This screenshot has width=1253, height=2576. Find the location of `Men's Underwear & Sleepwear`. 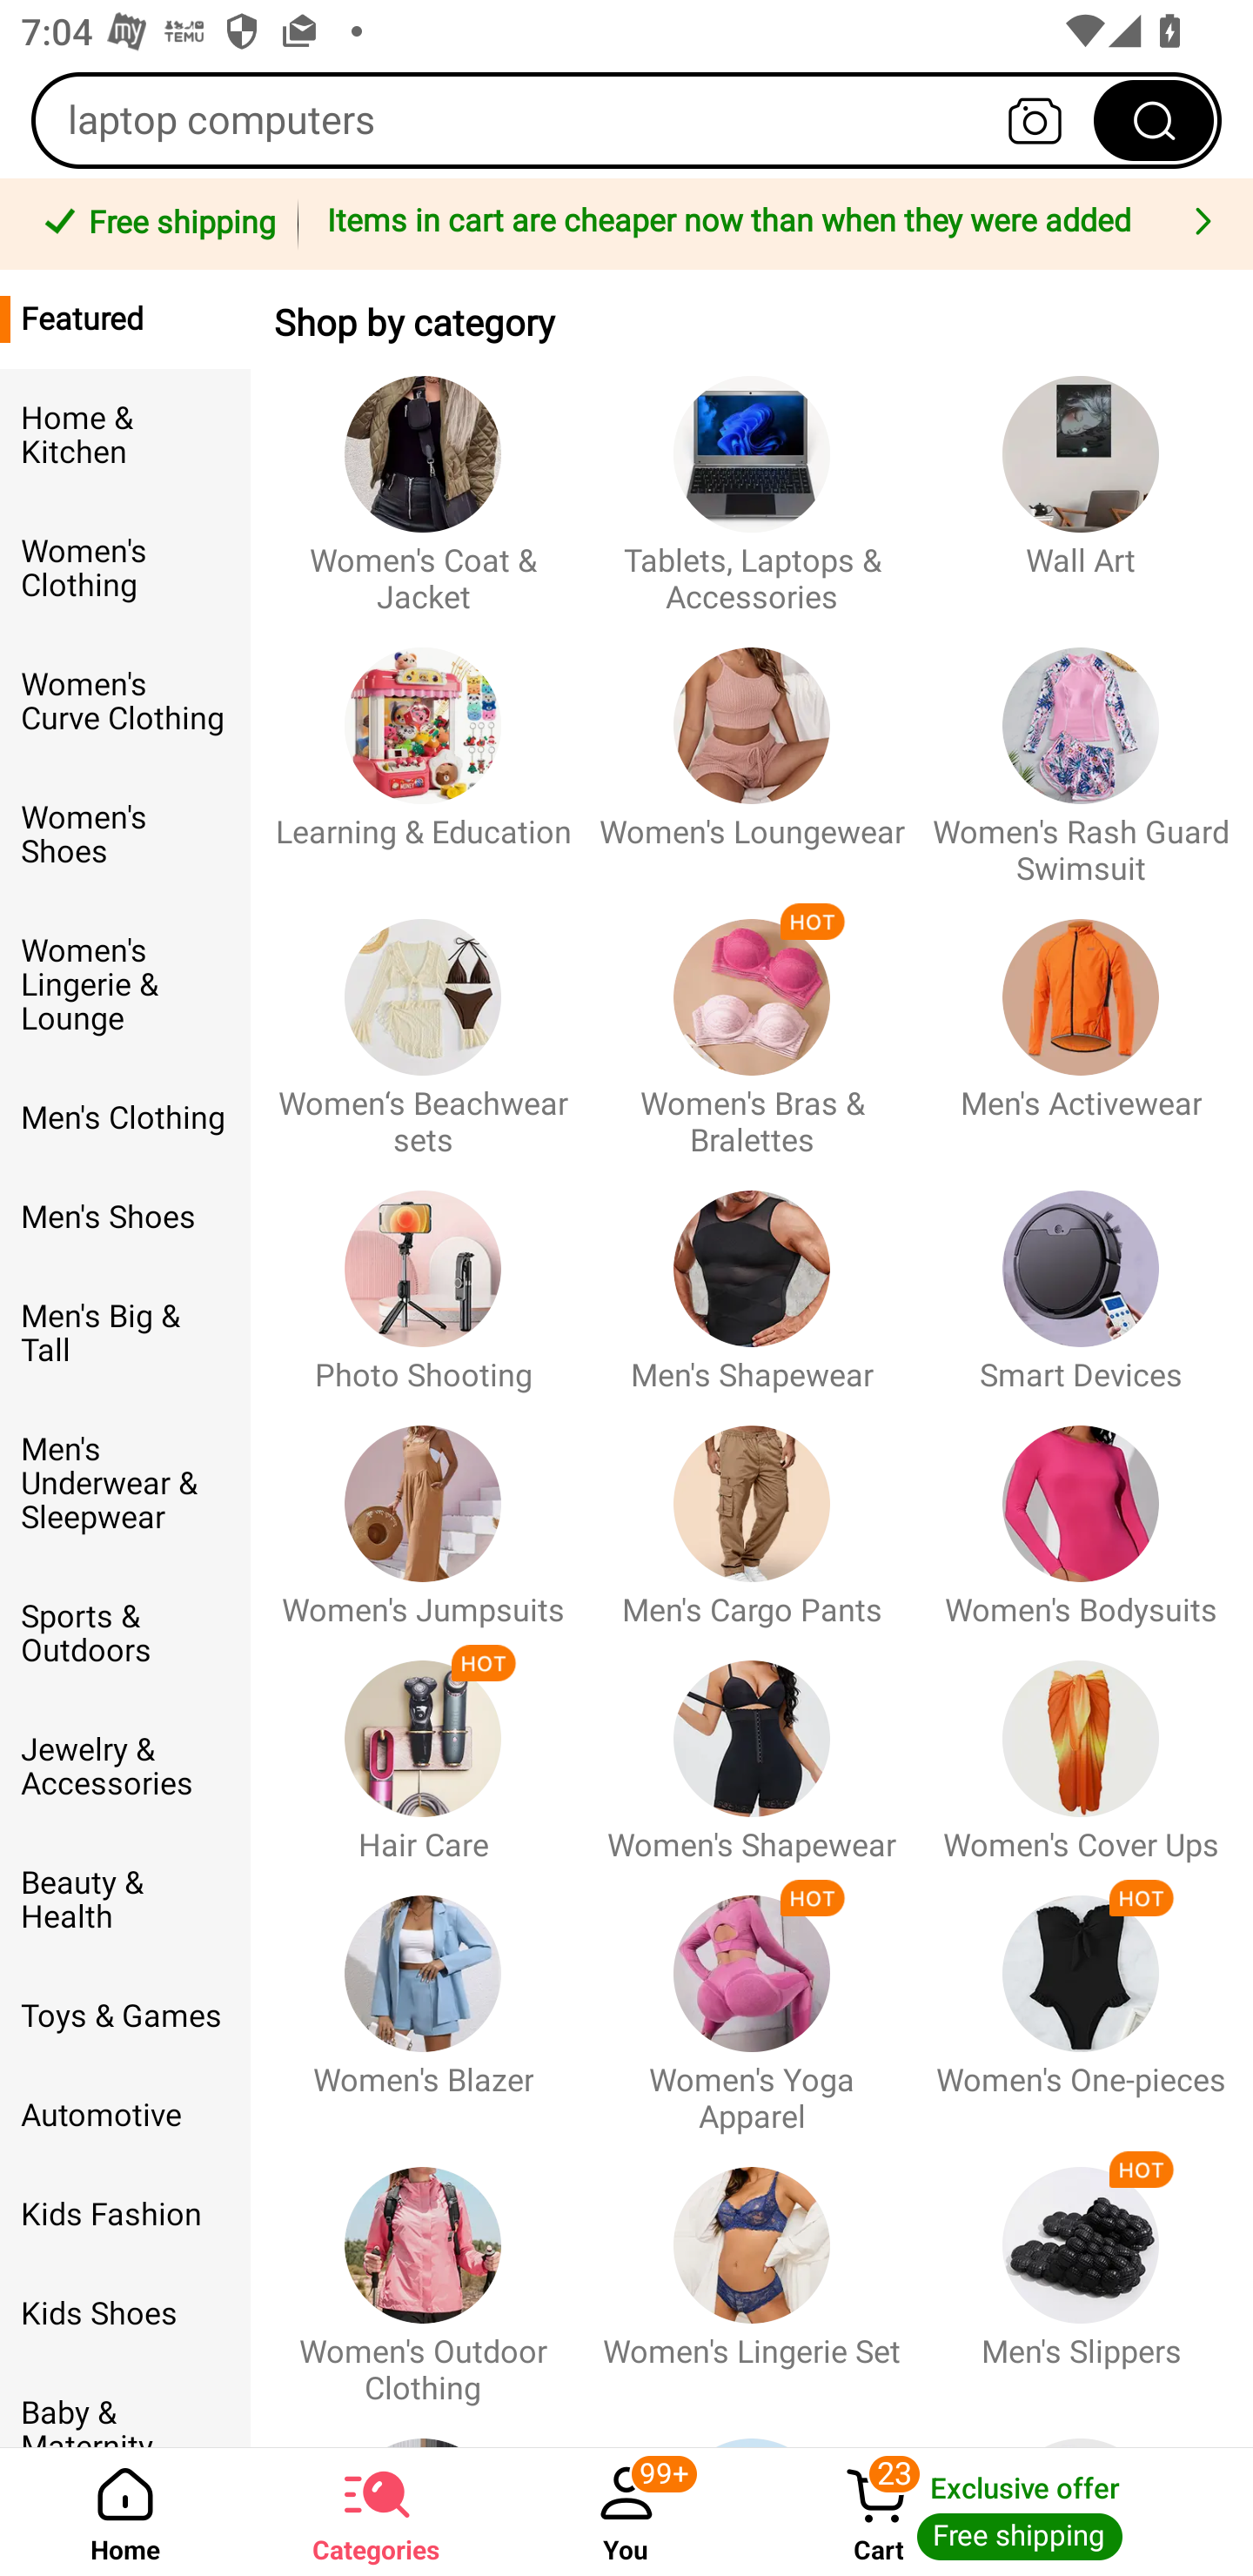

Men's Underwear & Sleepwear is located at coordinates (125, 1483).